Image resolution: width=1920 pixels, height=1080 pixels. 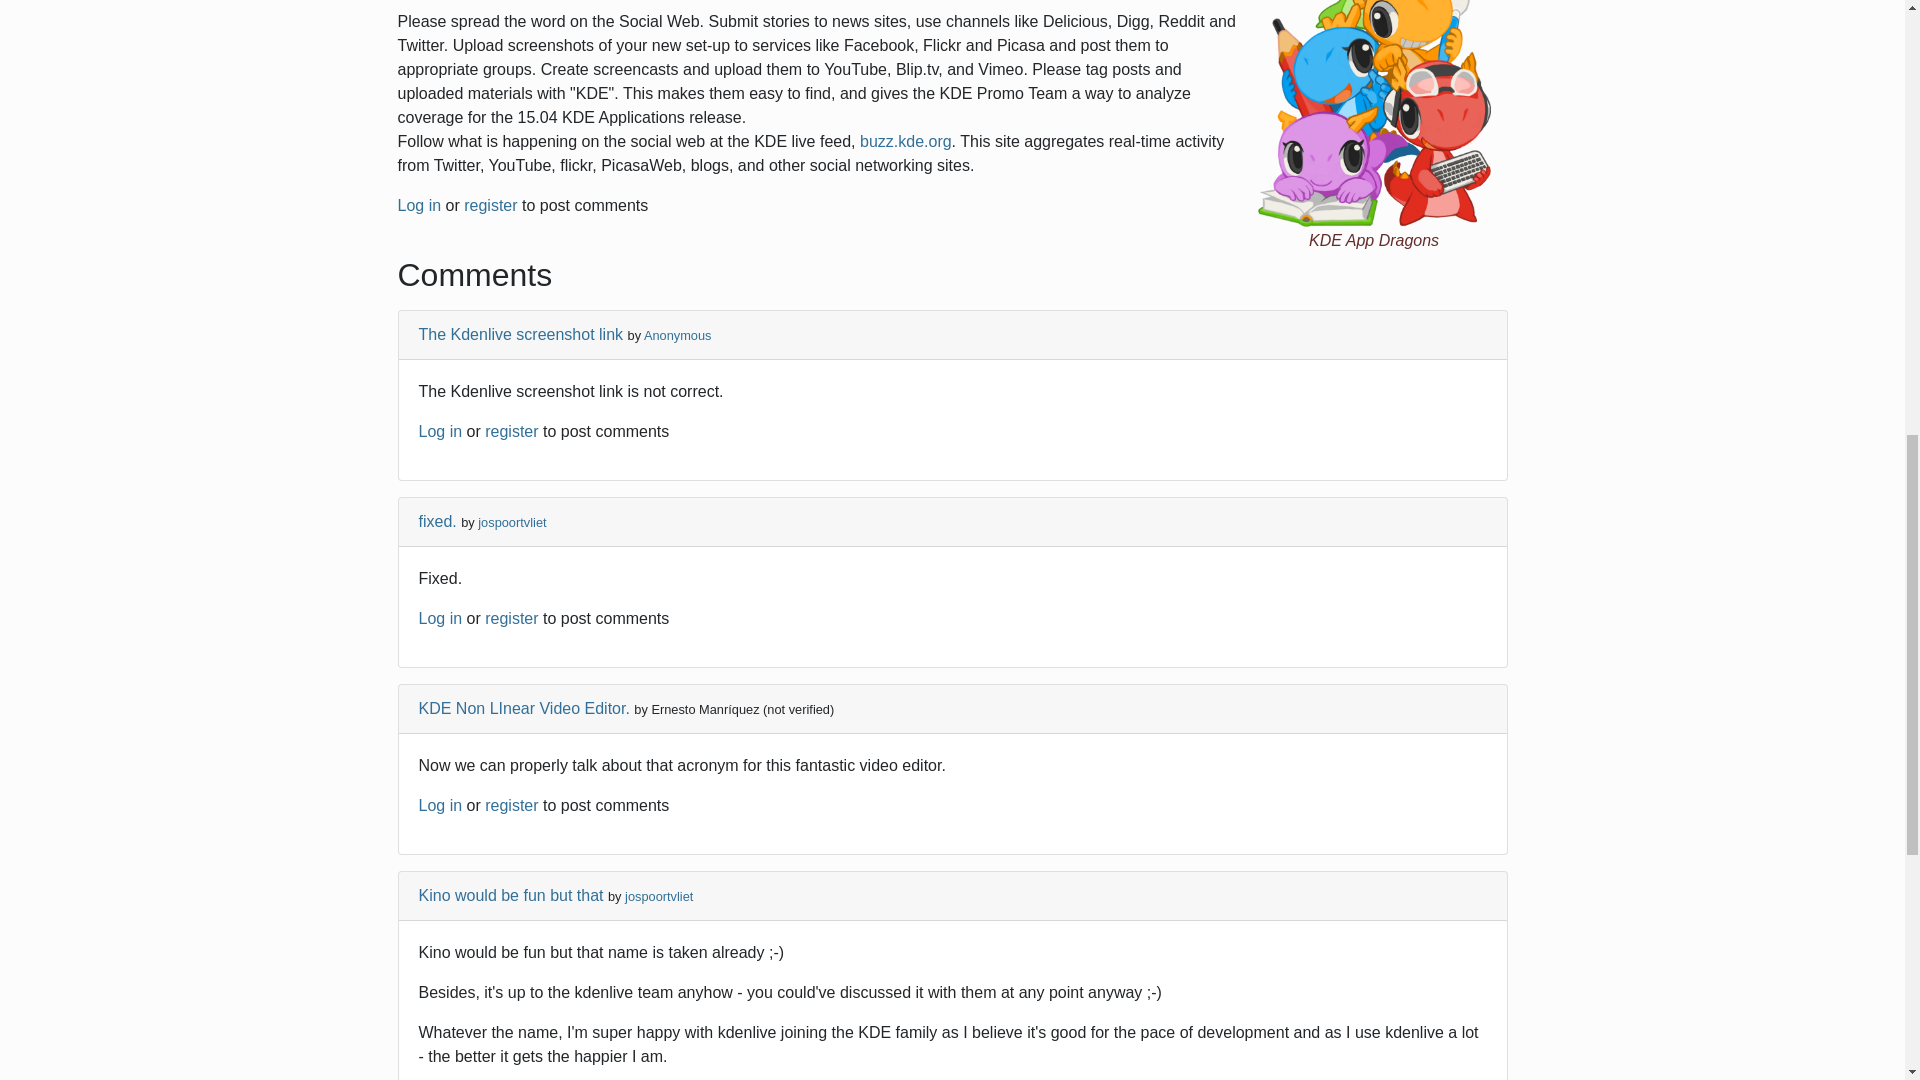 I want to click on jospoortvliet, so click(x=659, y=896).